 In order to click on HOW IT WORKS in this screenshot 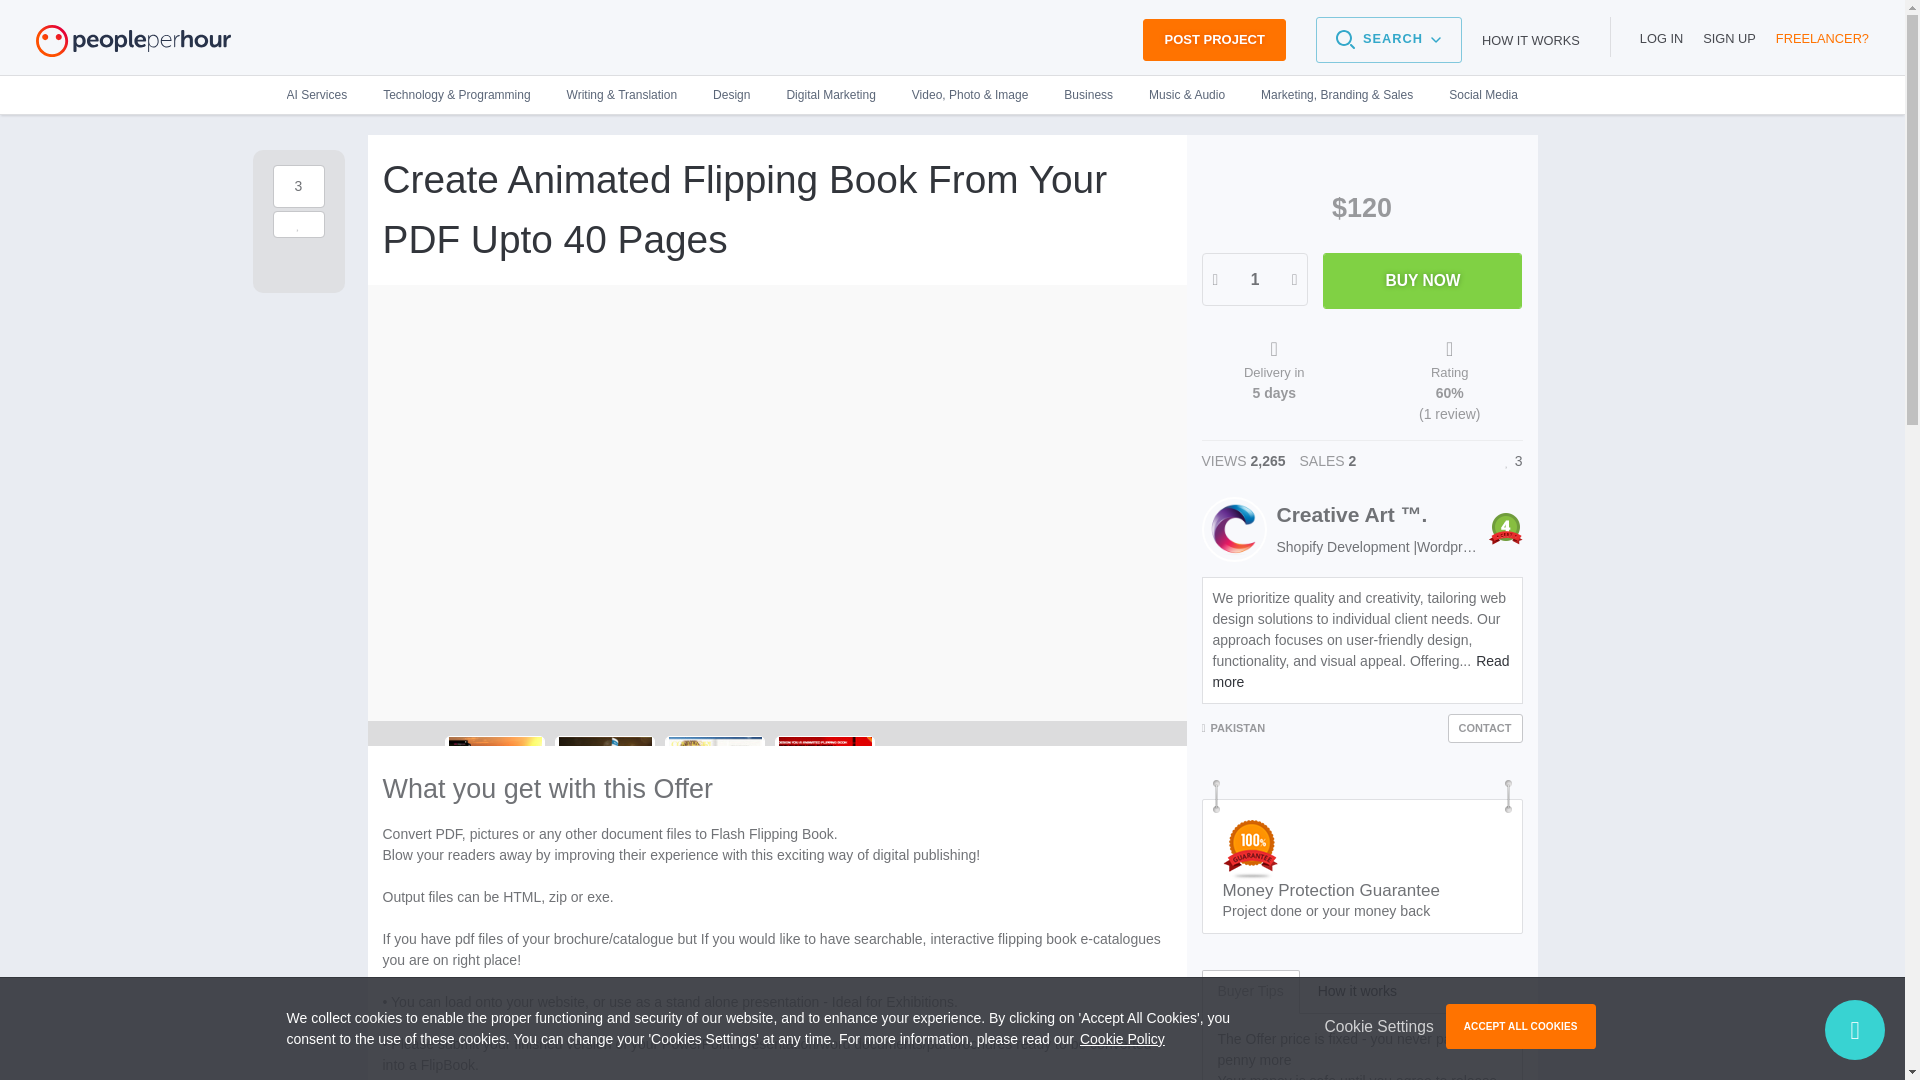, I will do `click(1531, 40)`.